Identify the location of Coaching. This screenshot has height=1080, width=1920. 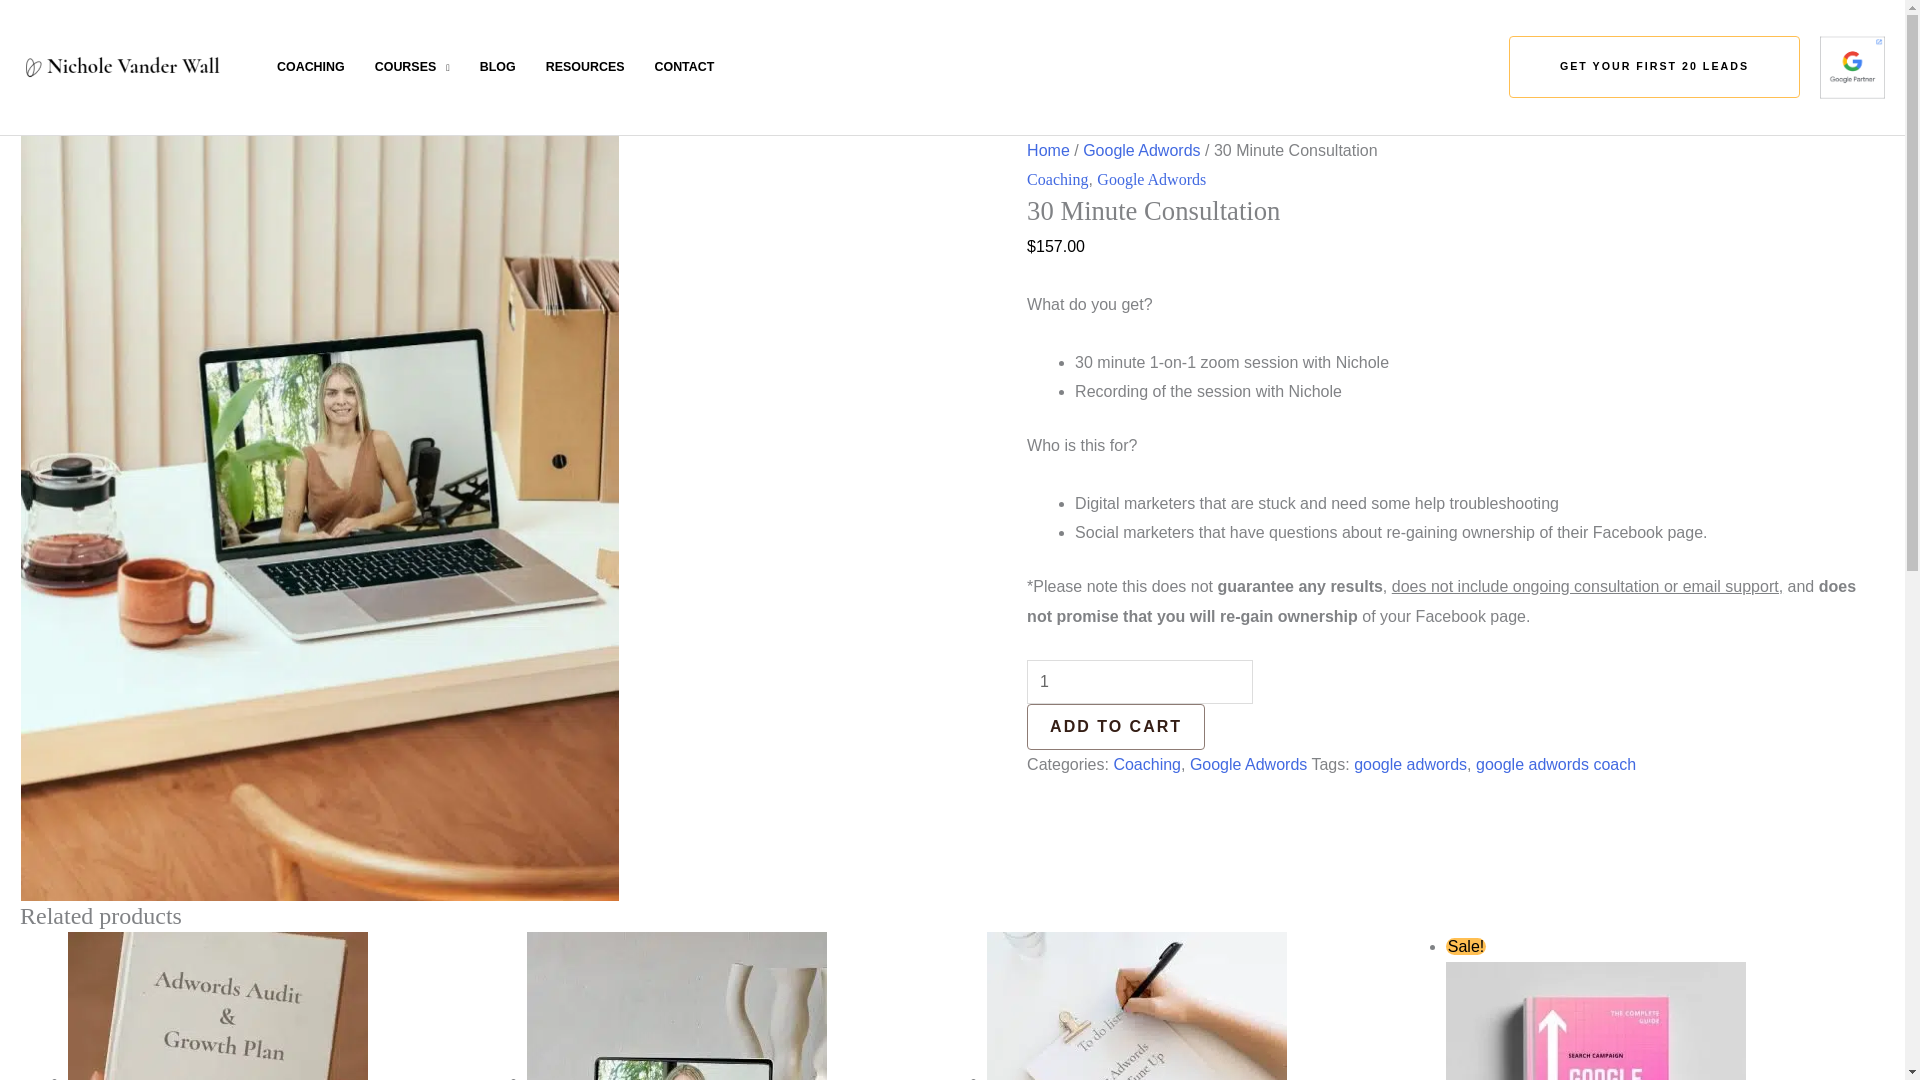
(1146, 764).